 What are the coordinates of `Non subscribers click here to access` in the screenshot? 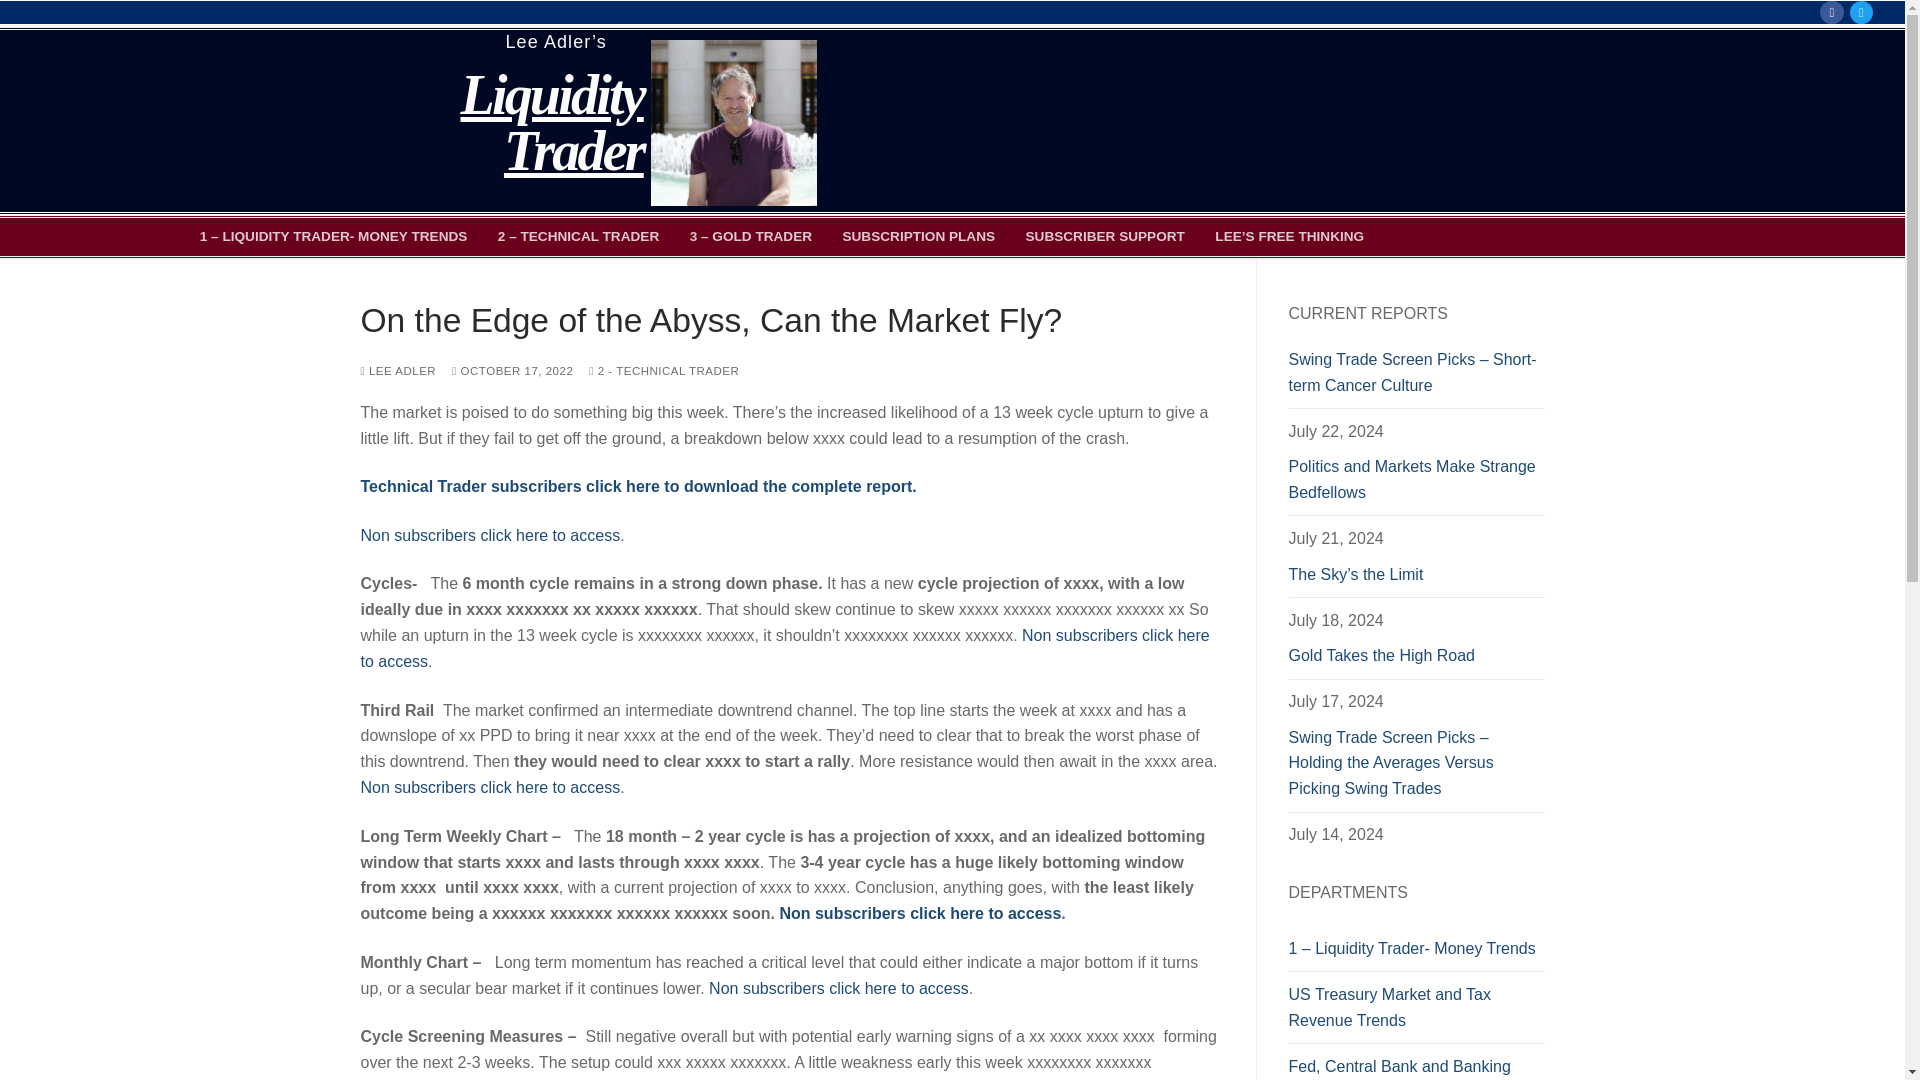 It's located at (490, 536).